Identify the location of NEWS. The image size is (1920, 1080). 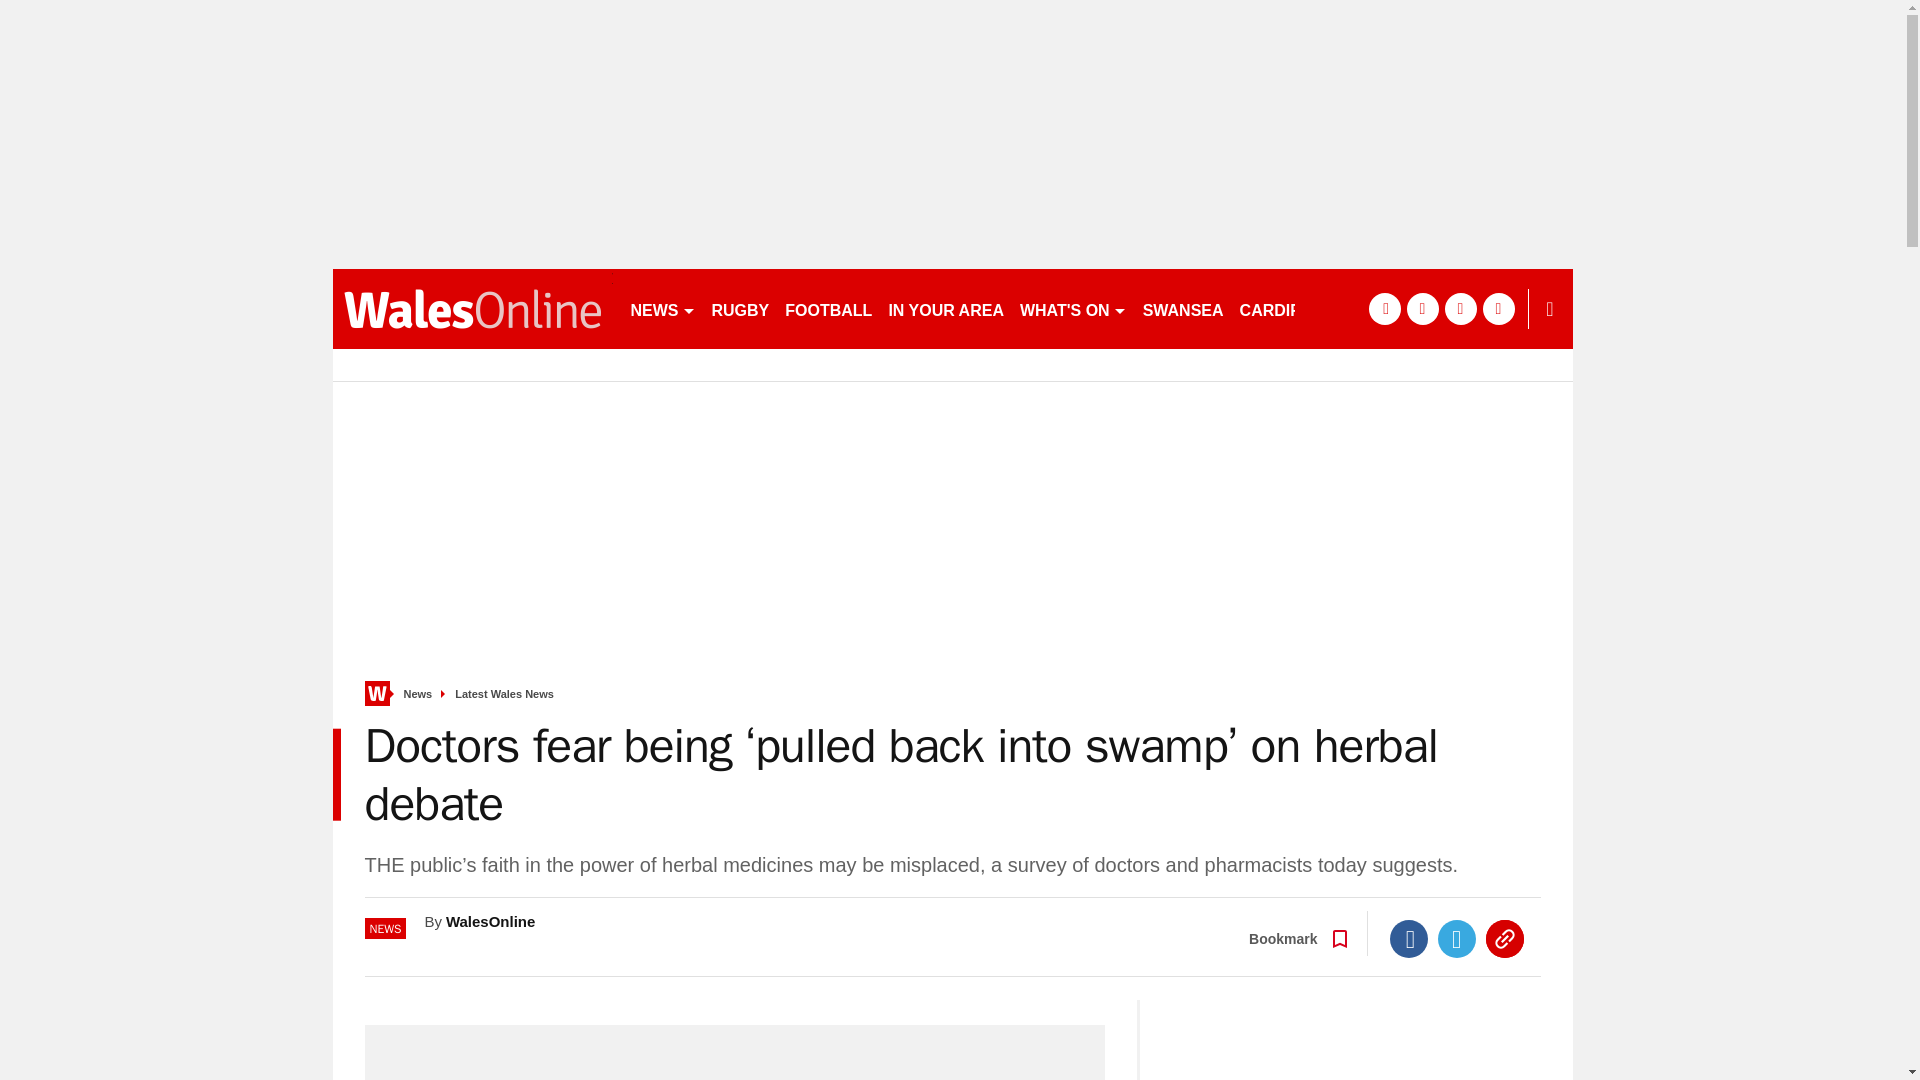
(662, 308).